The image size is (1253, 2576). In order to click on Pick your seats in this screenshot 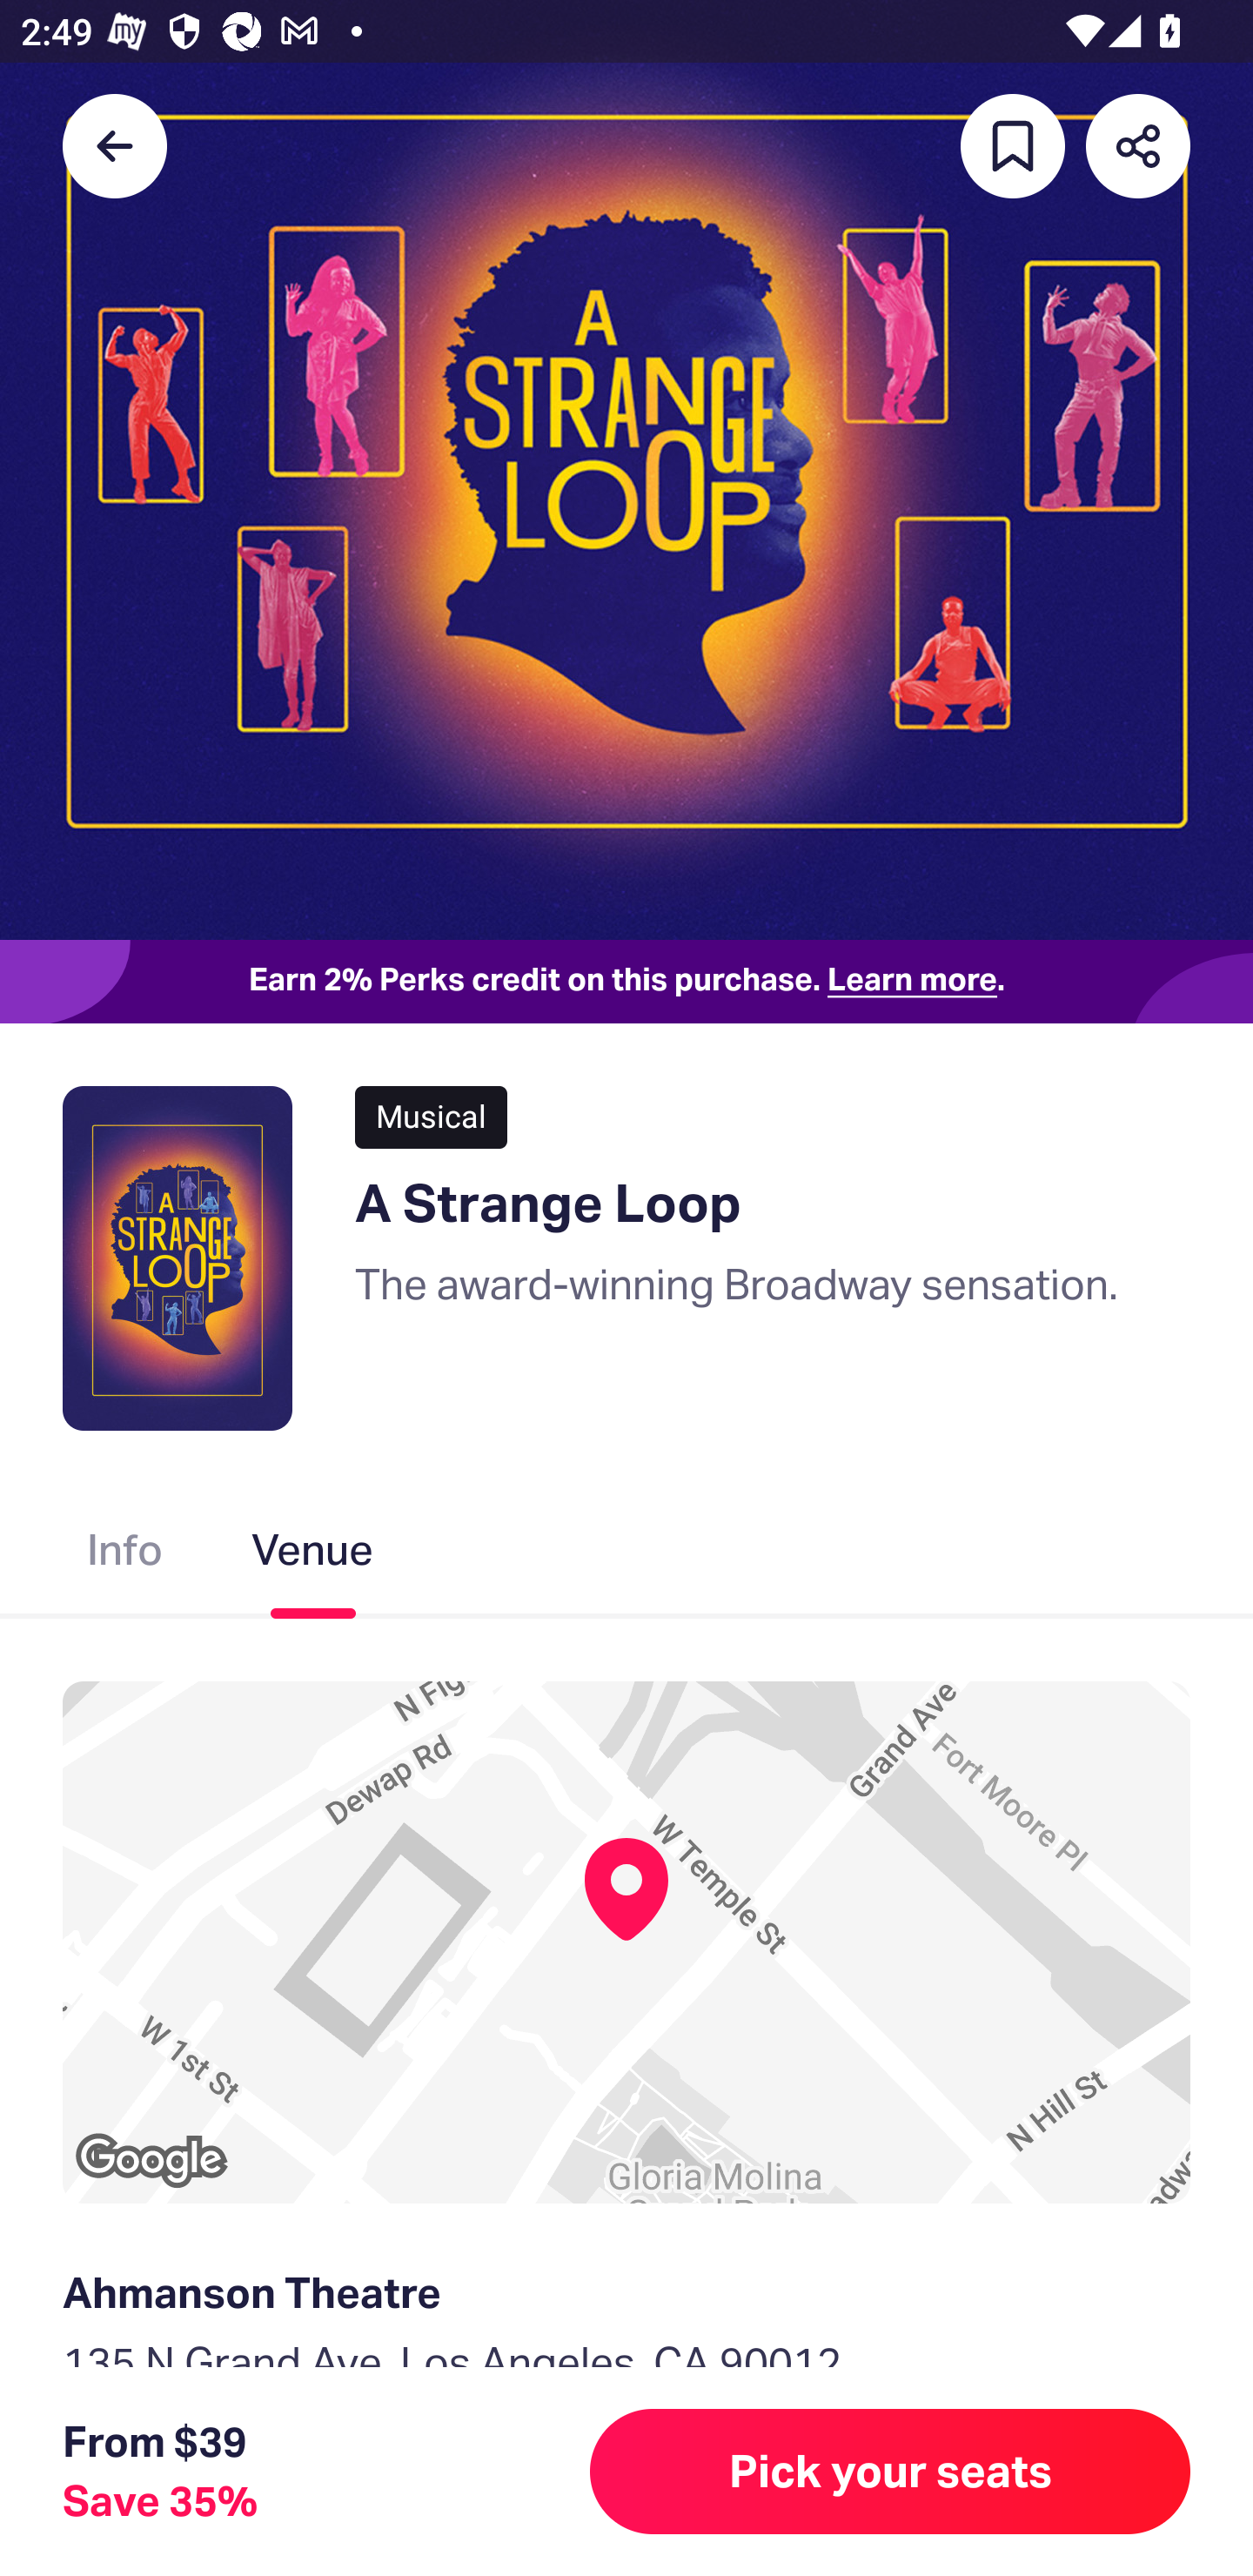, I will do `click(890, 2472)`.